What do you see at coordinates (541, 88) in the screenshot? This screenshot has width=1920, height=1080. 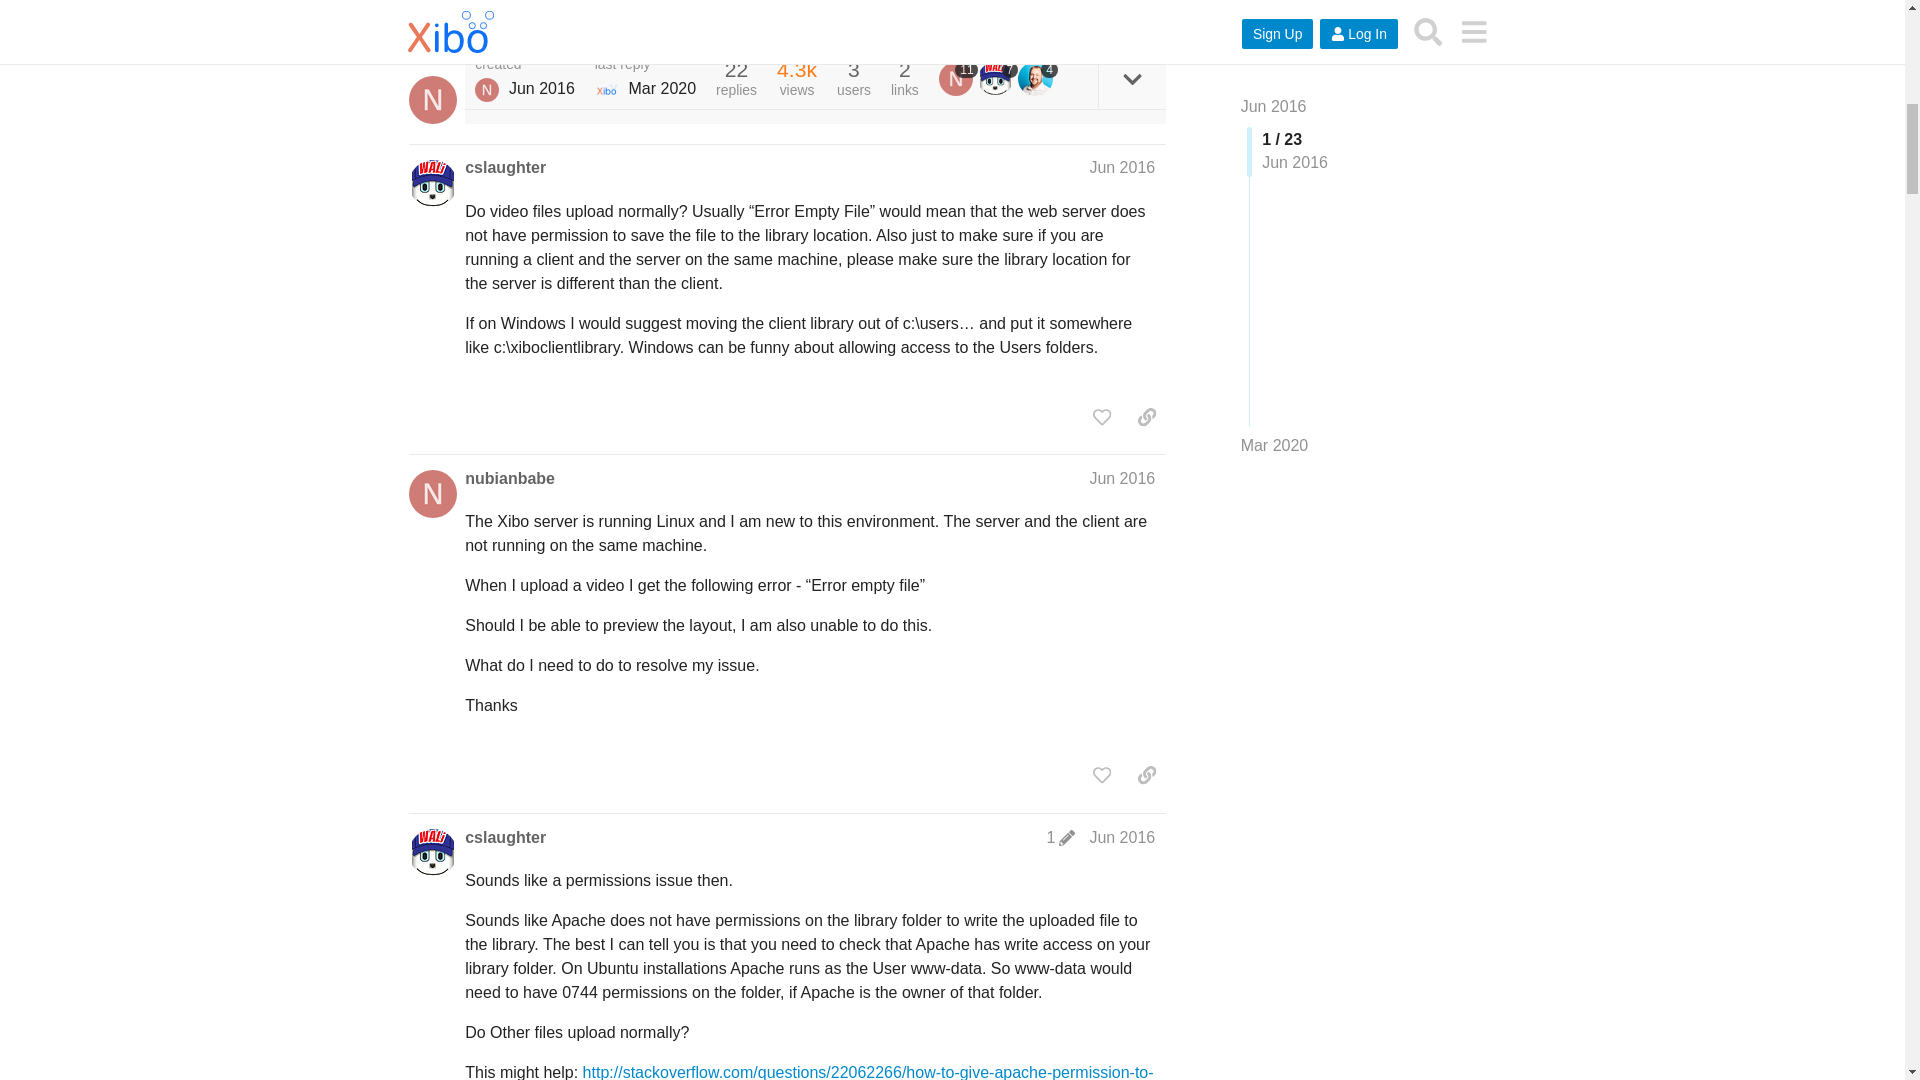 I see `Jun 17, 2016 4:22 am` at bounding box center [541, 88].